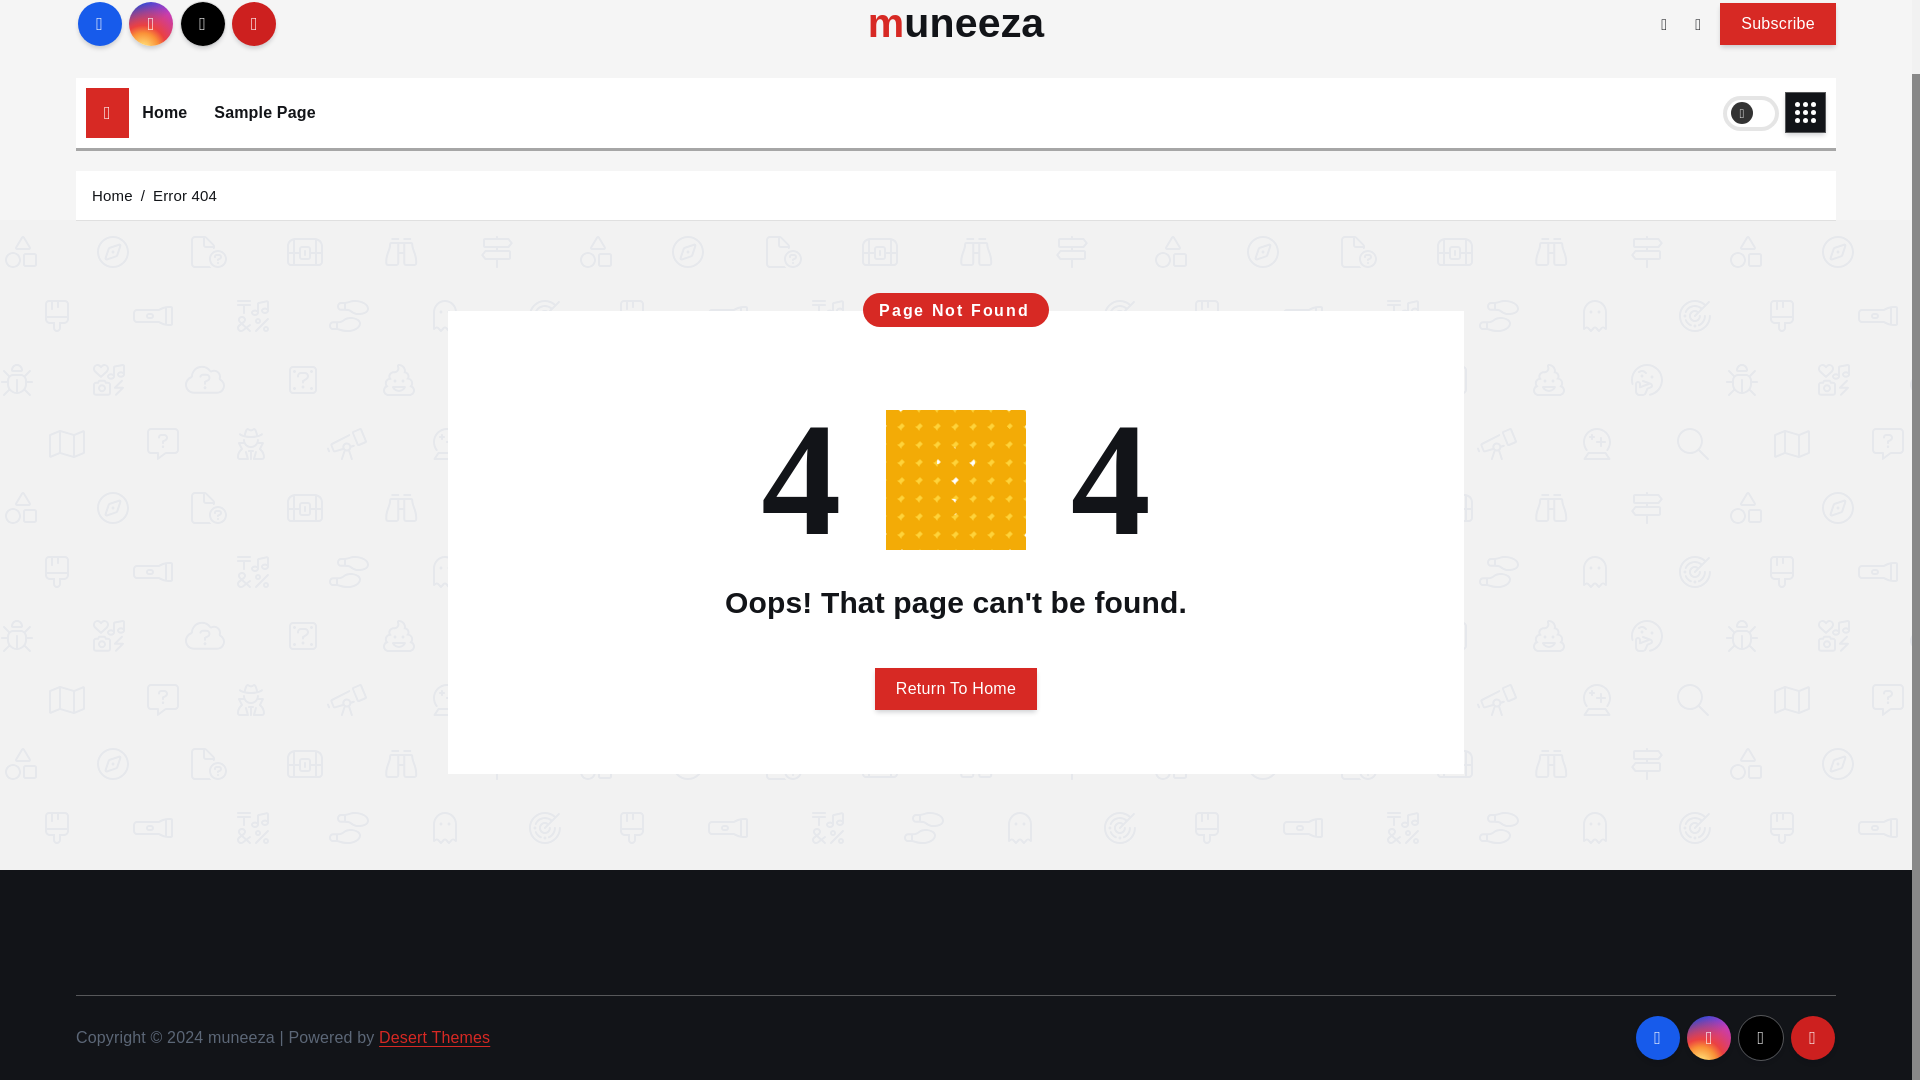  Describe the element at coordinates (956, 24) in the screenshot. I see `muneeza` at that location.